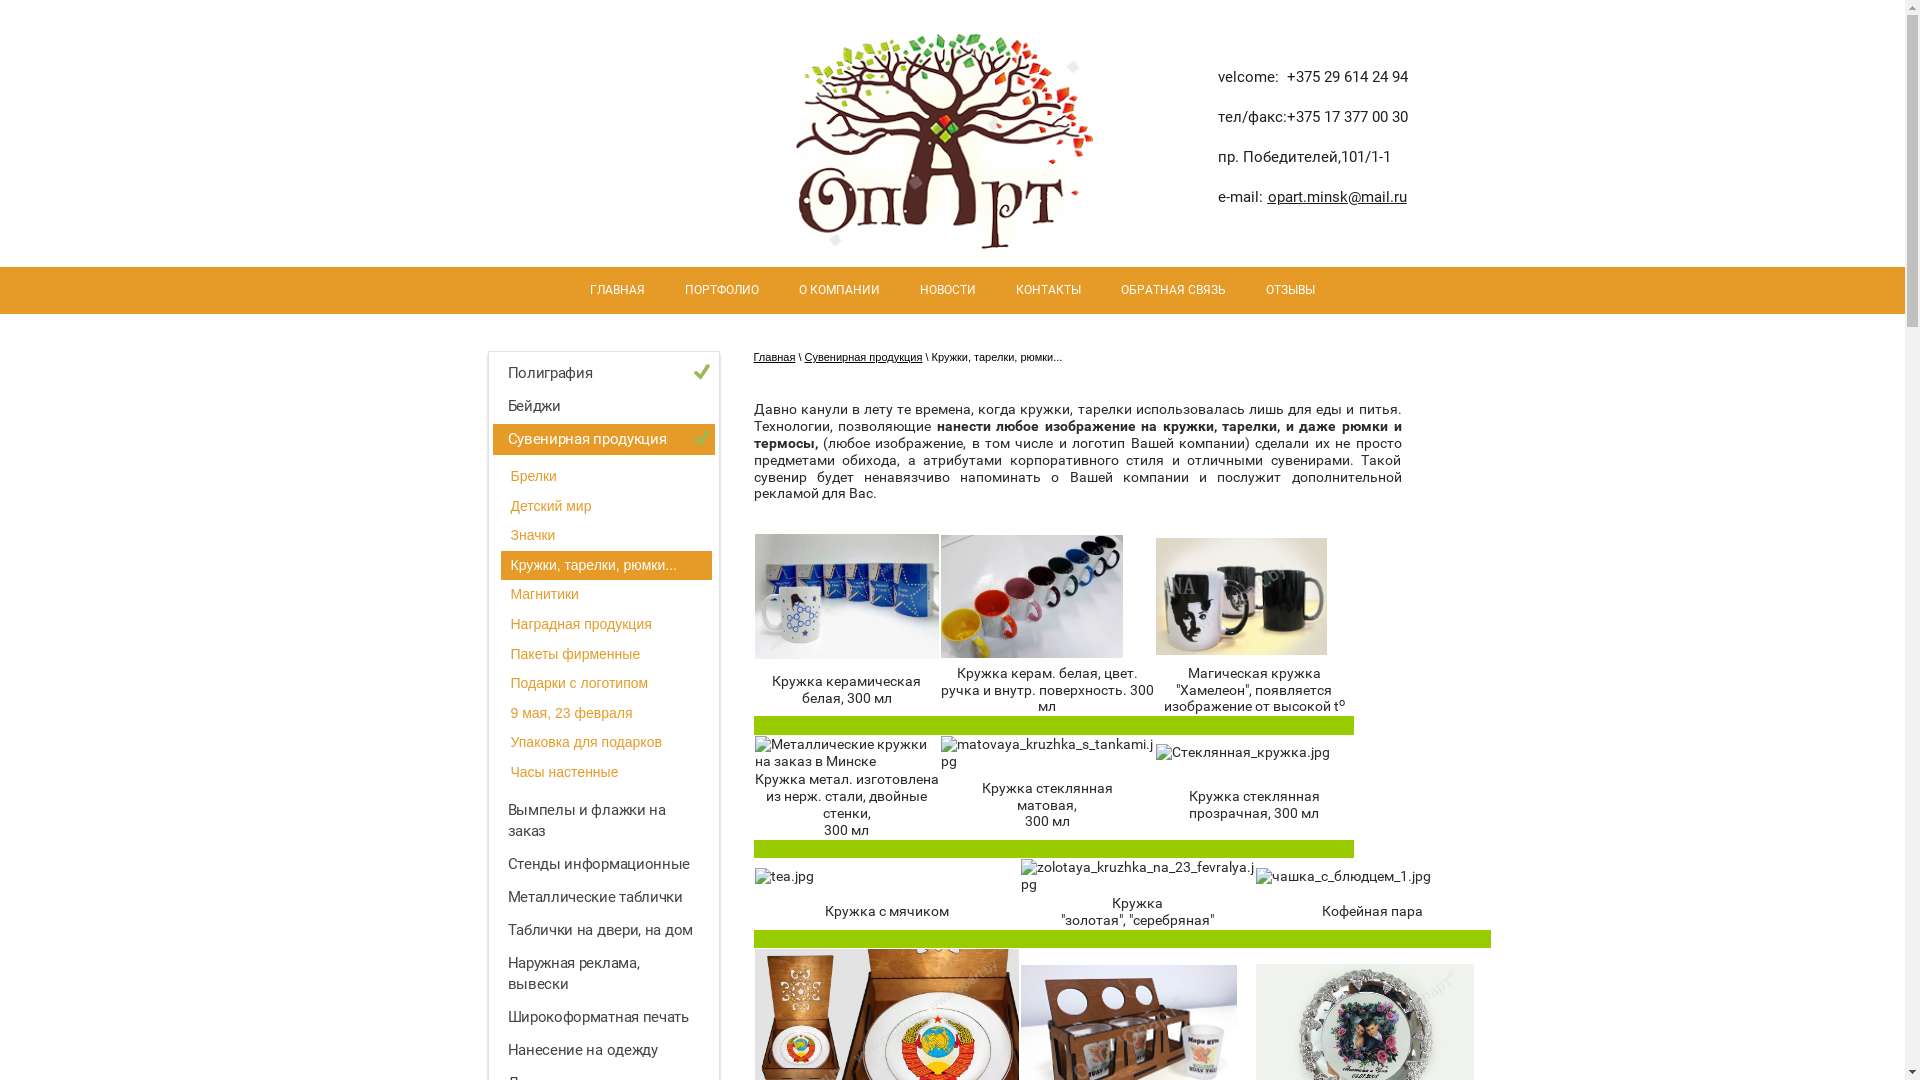 The width and height of the screenshot is (1920, 1080). What do you see at coordinates (1338, 197) in the screenshot?
I see `opart.minsk@mail.ru` at bounding box center [1338, 197].